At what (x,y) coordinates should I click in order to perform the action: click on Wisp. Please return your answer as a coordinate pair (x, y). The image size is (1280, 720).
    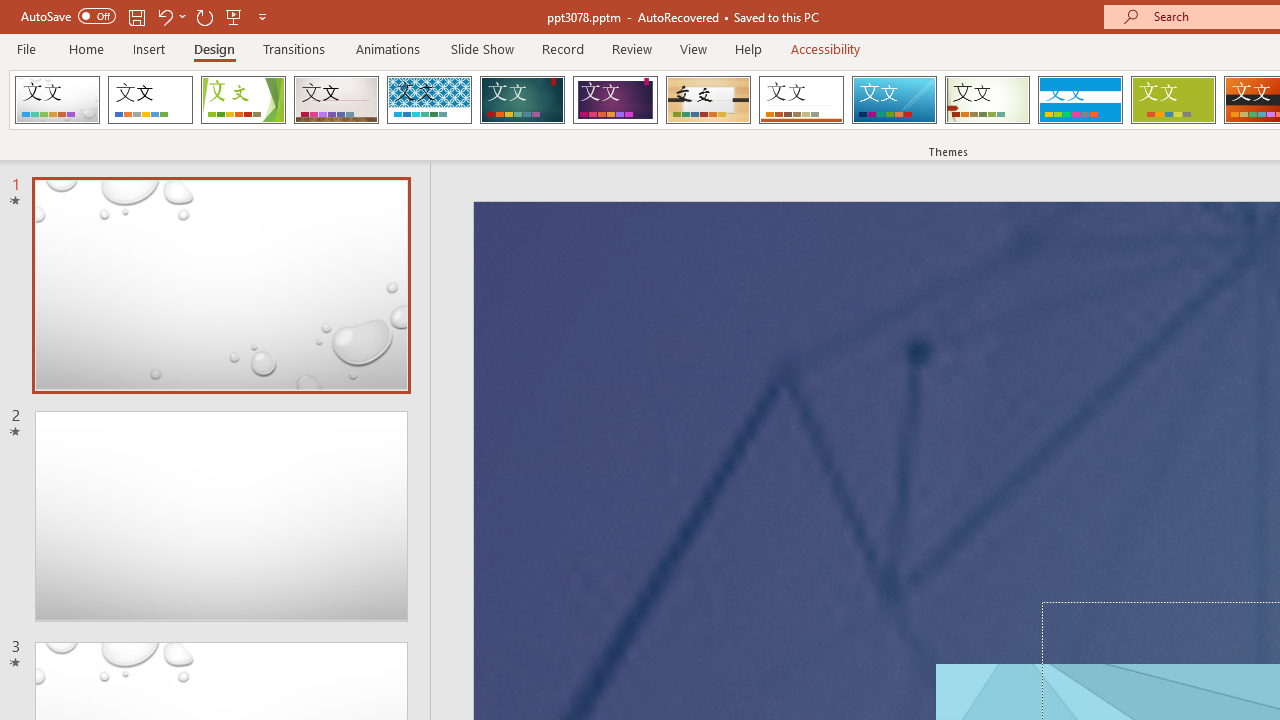
    Looking at the image, I should click on (987, 100).